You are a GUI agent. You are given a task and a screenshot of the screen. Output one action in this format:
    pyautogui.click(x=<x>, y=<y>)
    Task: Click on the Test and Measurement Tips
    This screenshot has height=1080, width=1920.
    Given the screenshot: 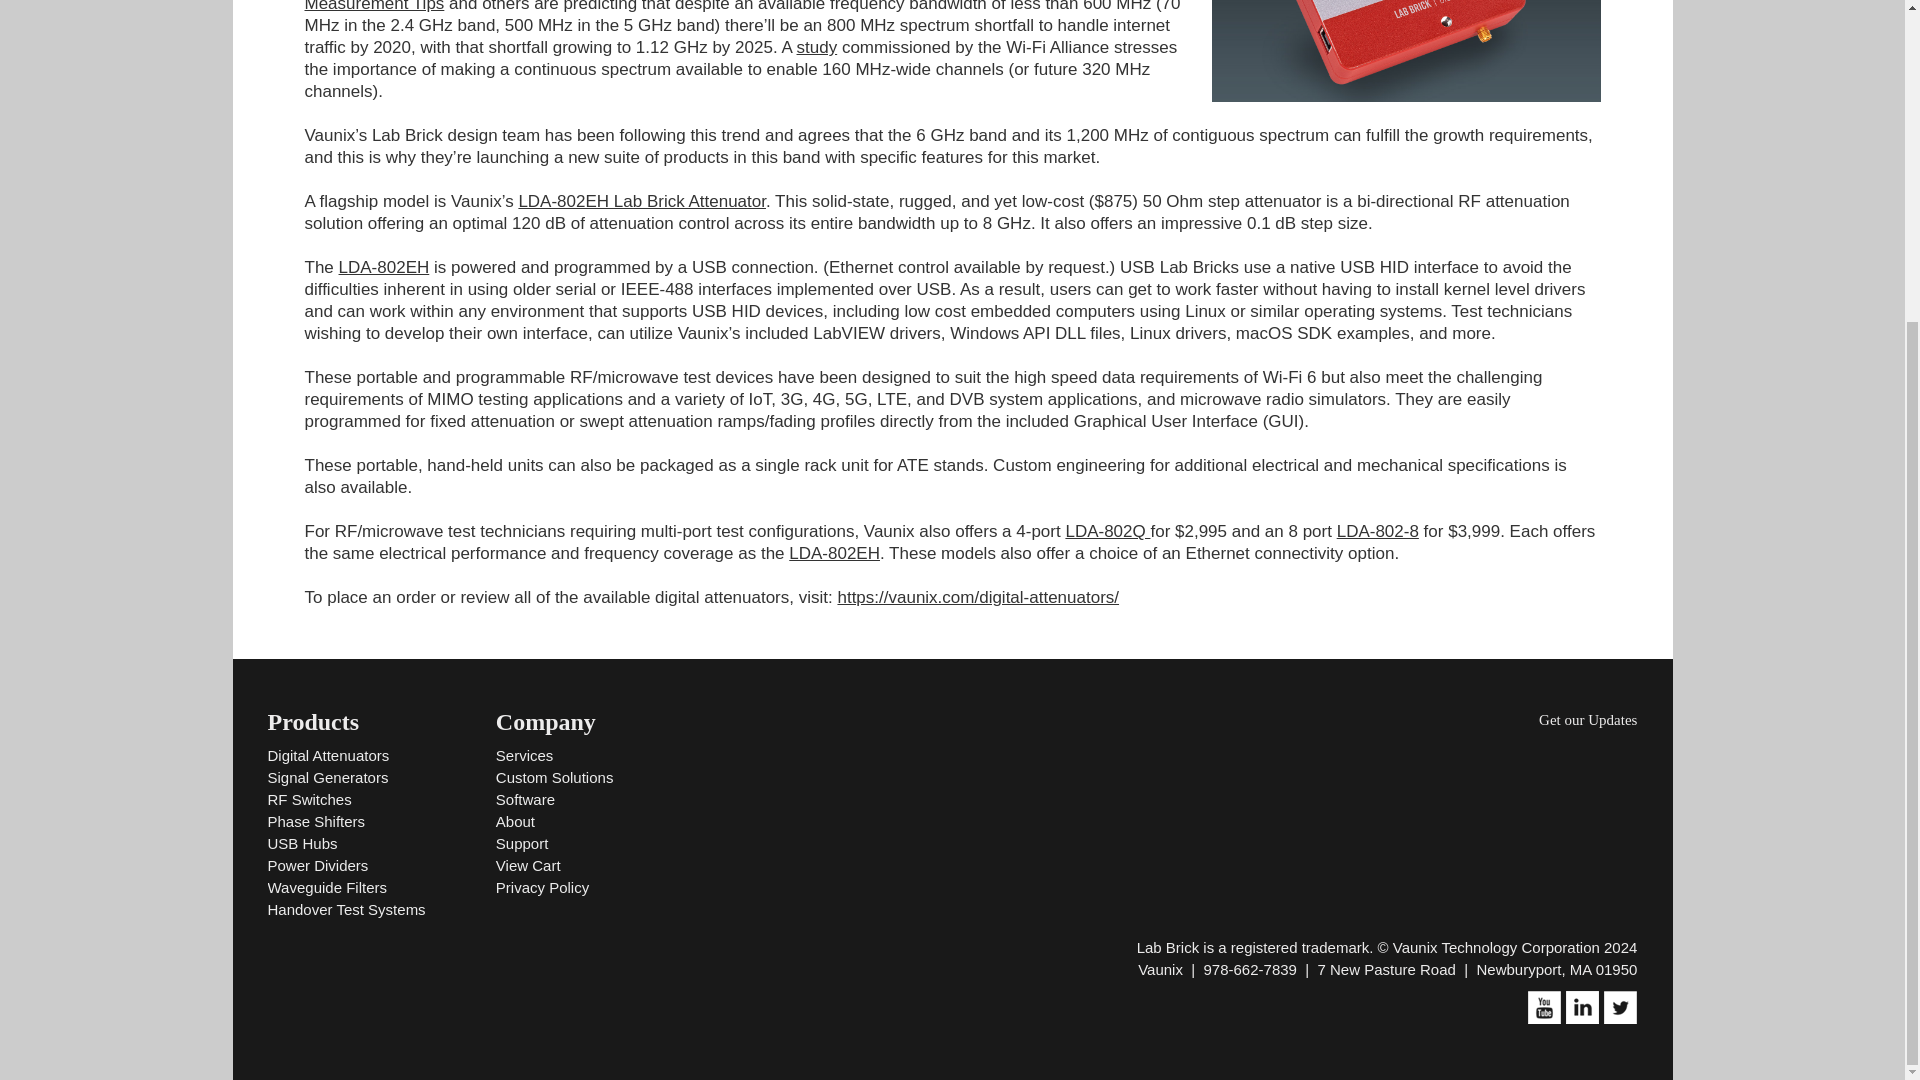 What is the action you would take?
    pyautogui.click(x=705, y=6)
    